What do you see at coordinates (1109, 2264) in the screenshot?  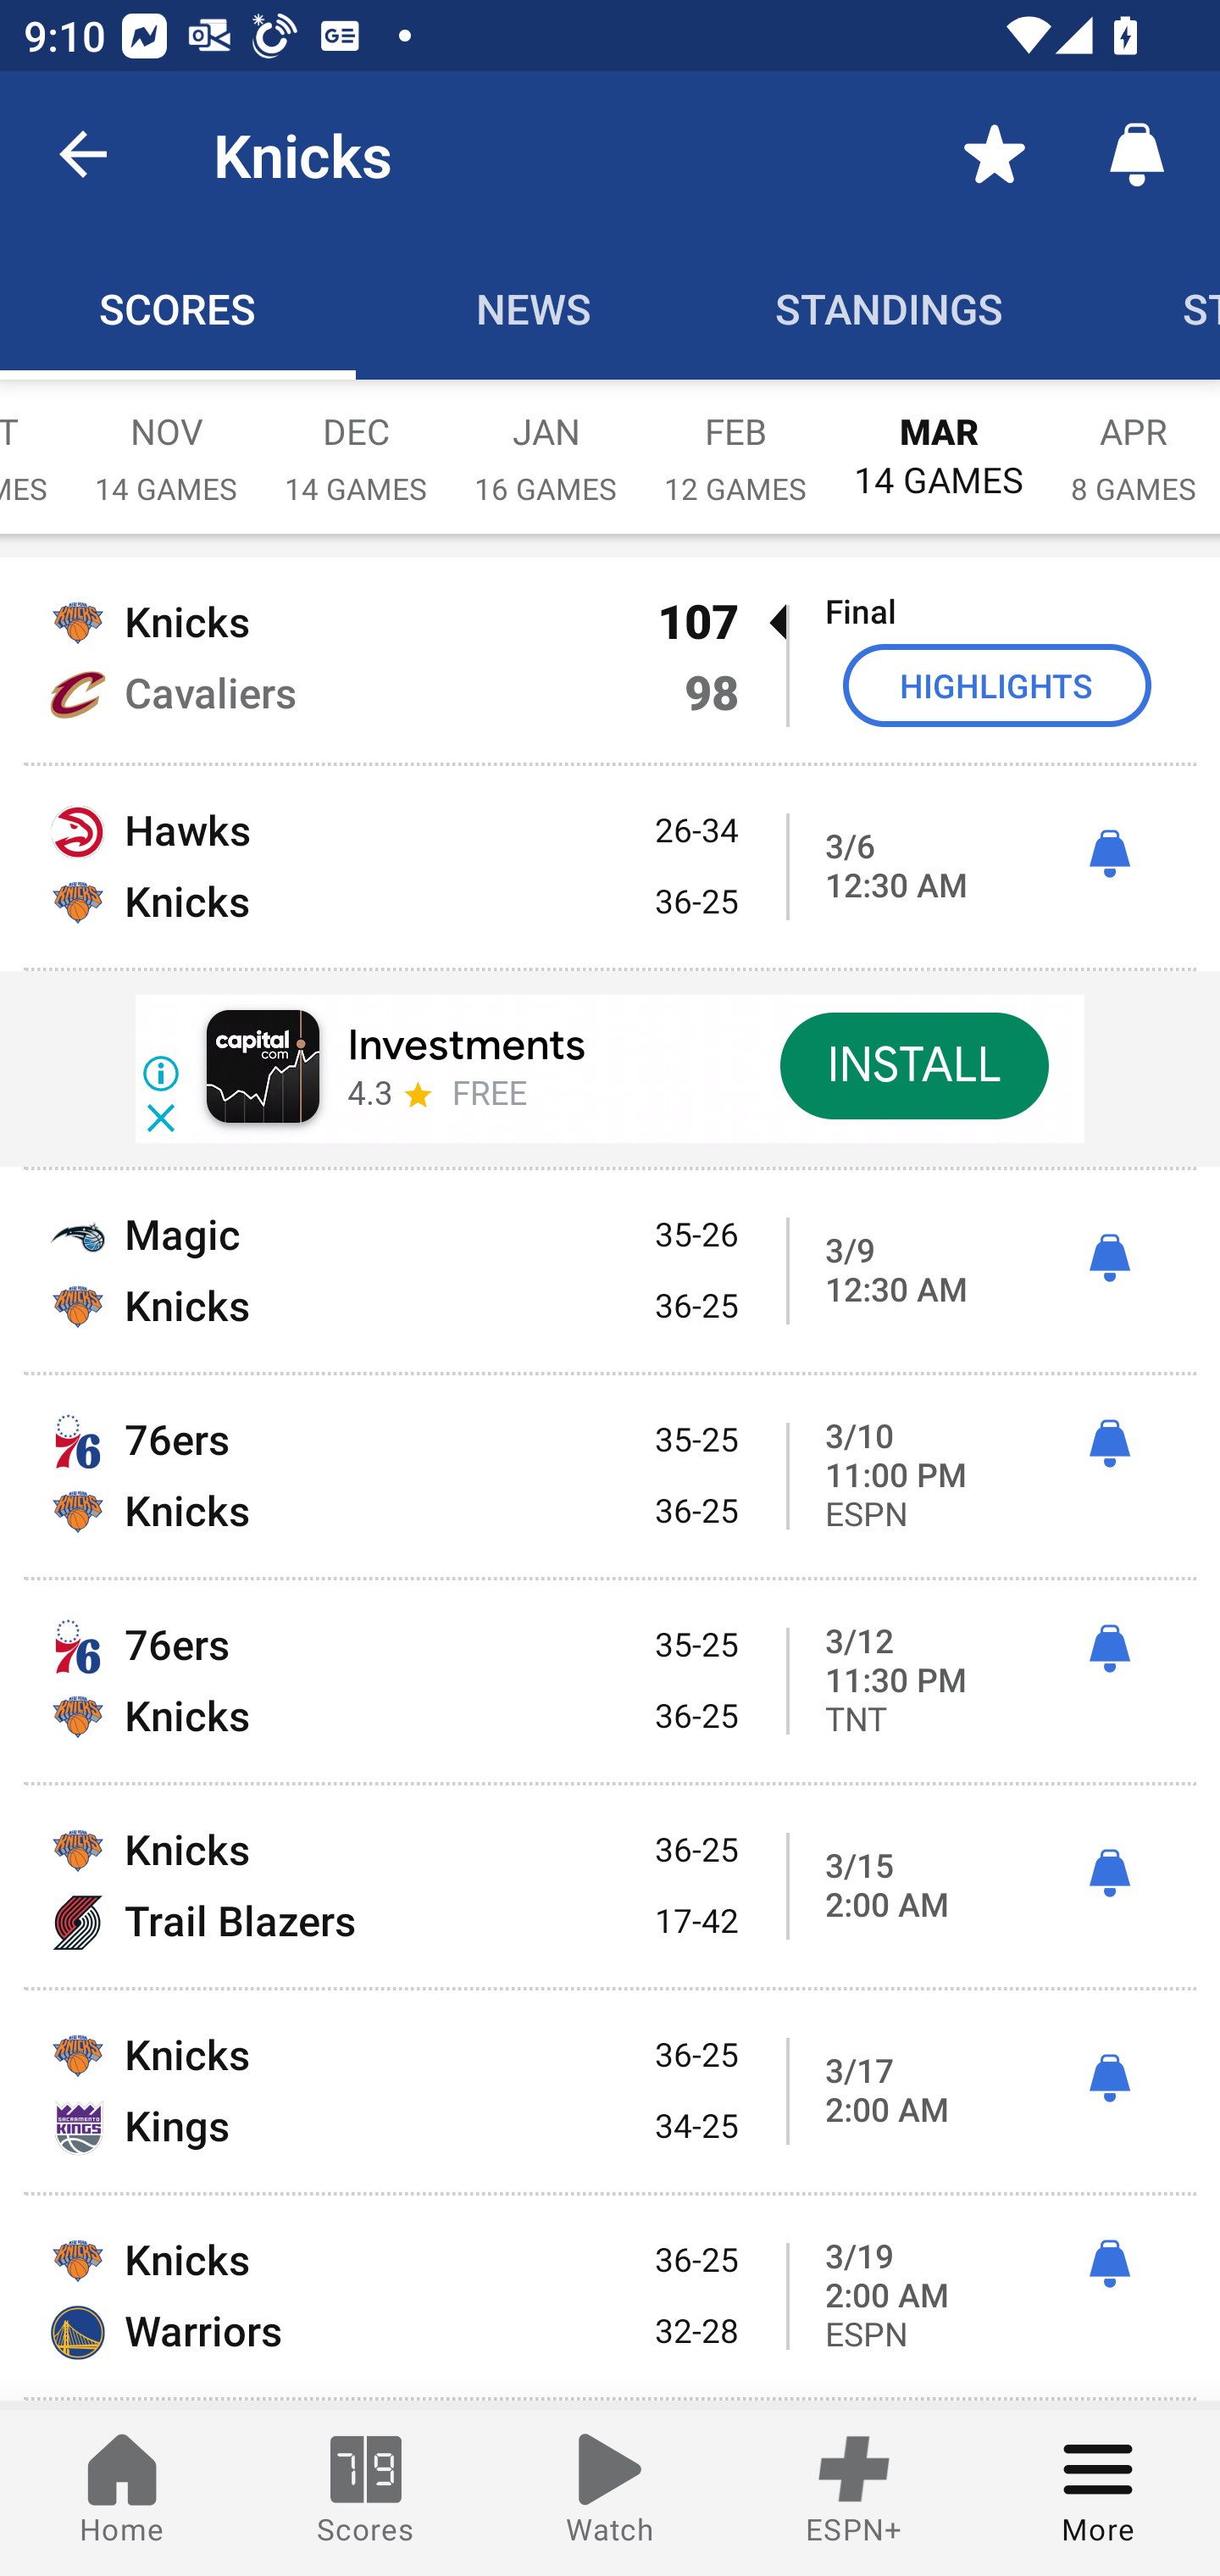 I see `ì` at bounding box center [1109, 2264].